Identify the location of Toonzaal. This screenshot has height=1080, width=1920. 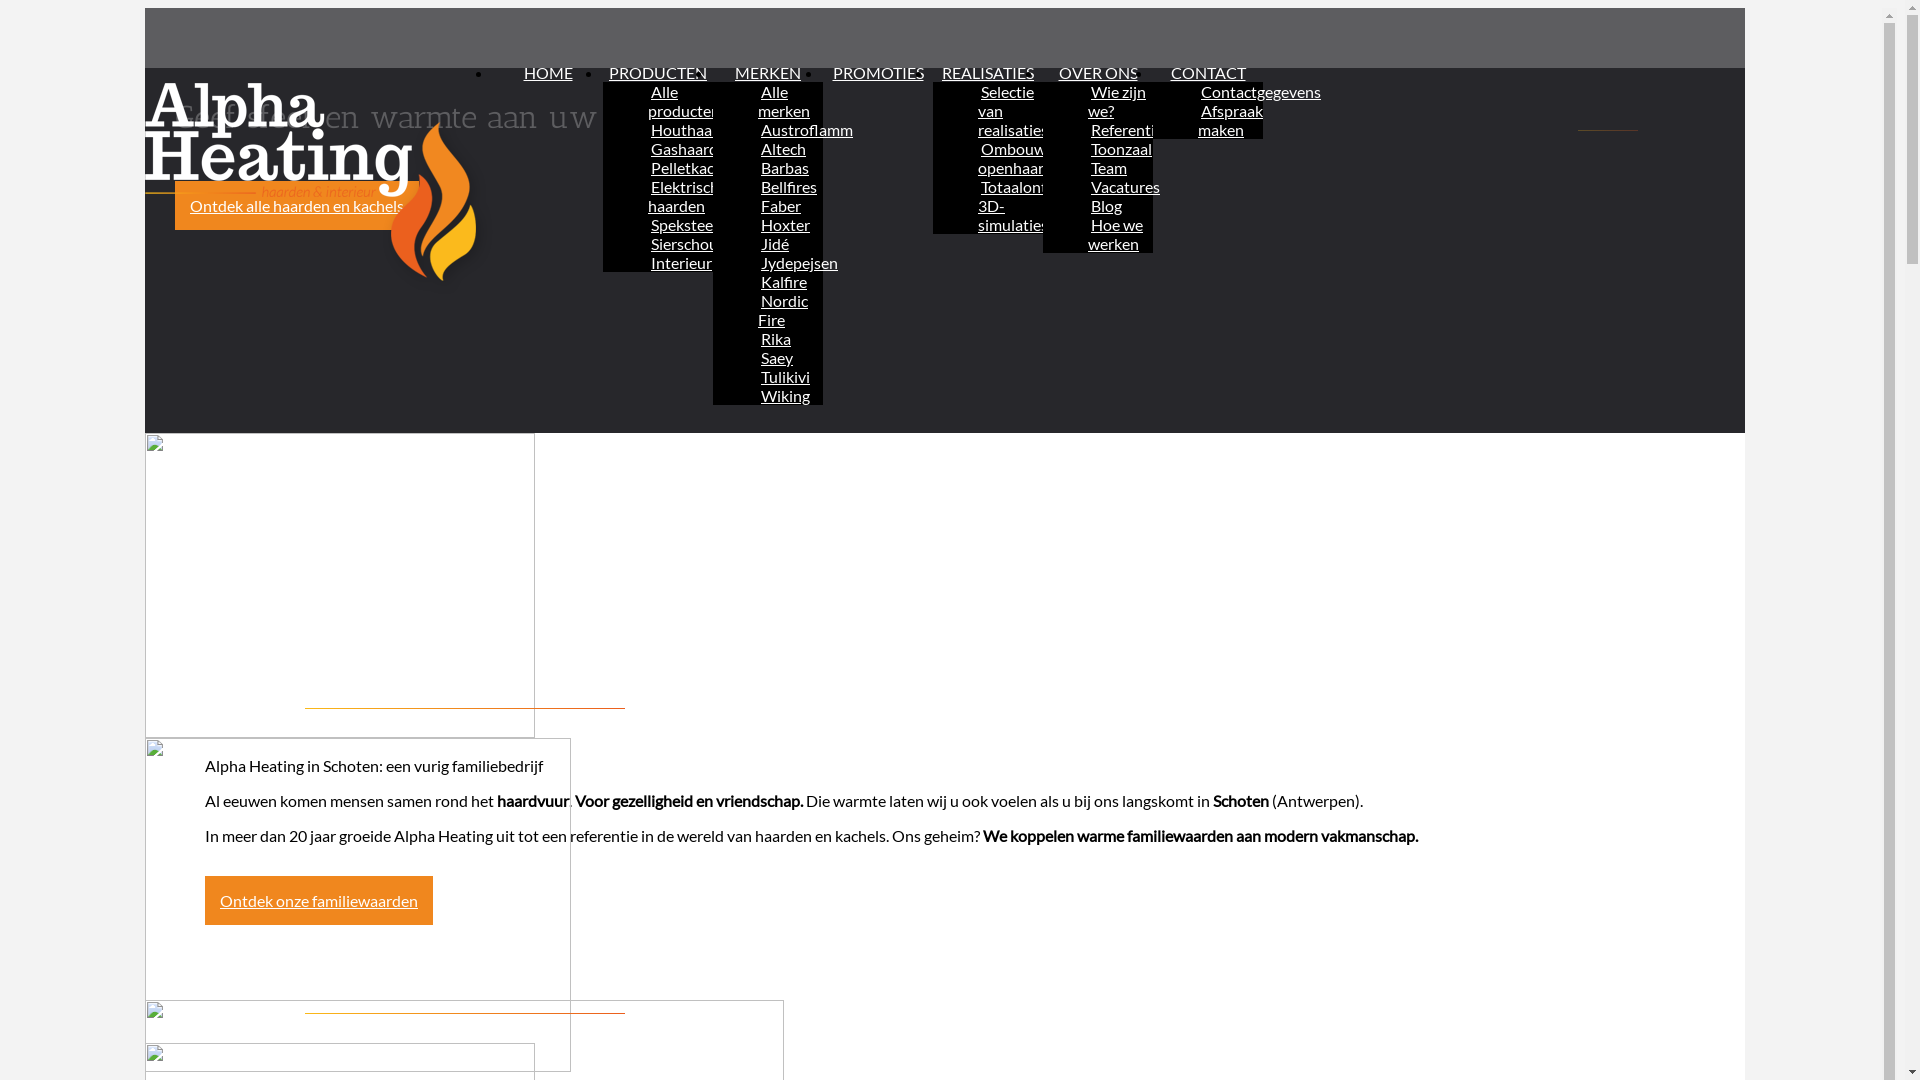
(1122, 148).